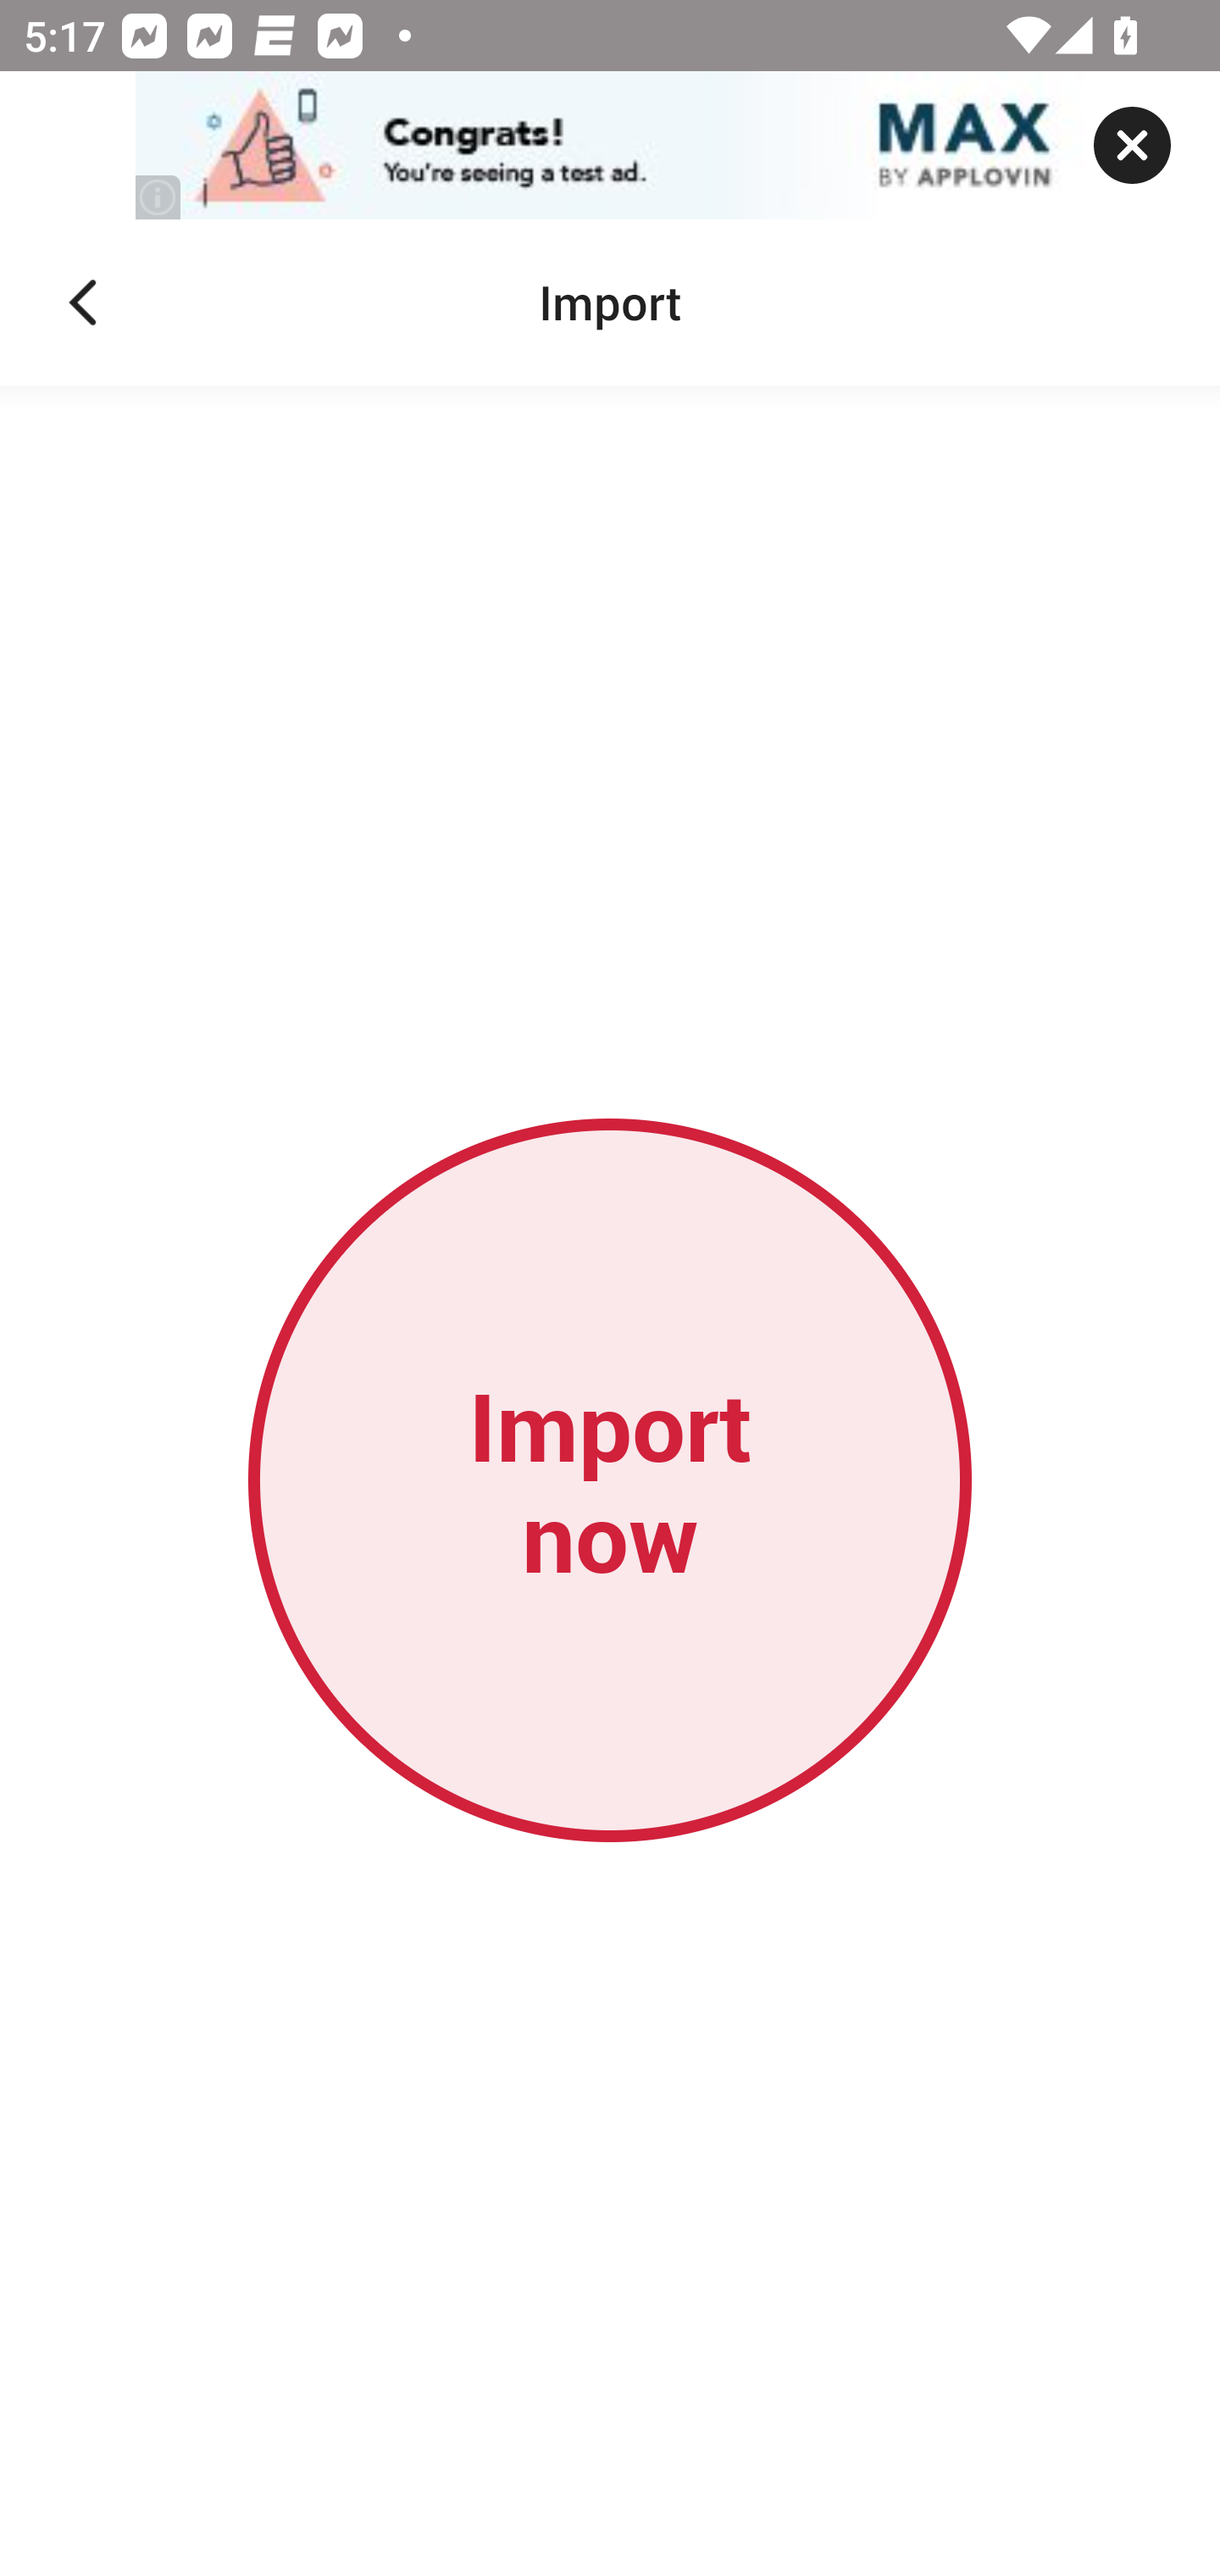  I want to click on (i), so click(159, 197).